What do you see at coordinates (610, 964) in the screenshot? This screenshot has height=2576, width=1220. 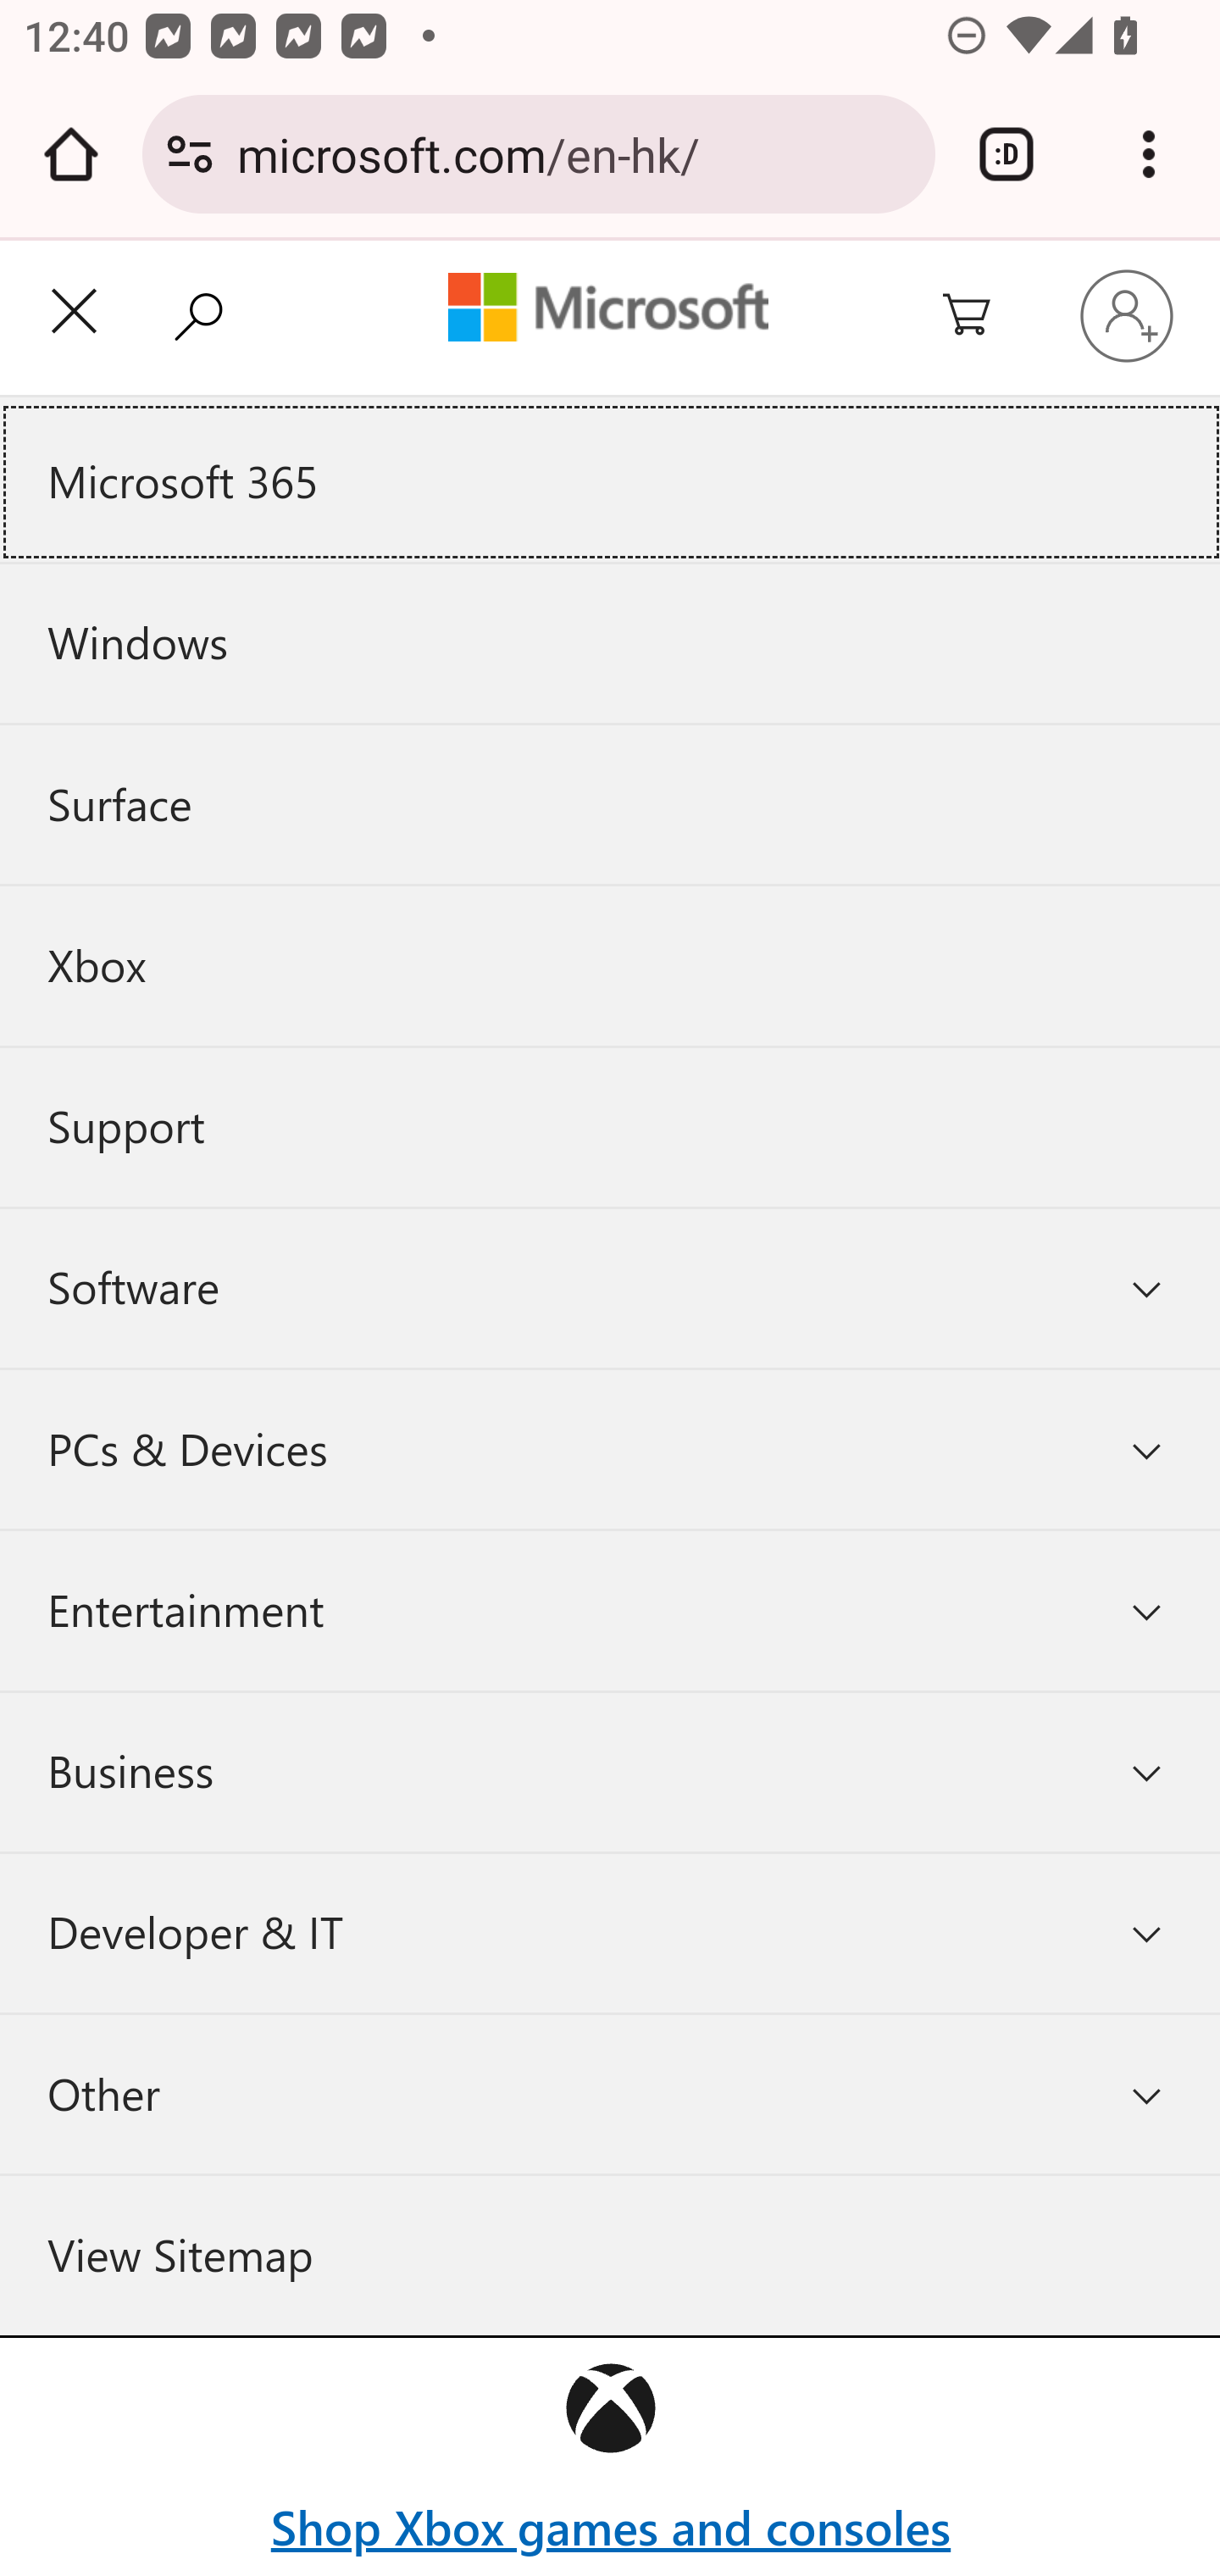 I see `Xbox` at bounding box center [610, 964].